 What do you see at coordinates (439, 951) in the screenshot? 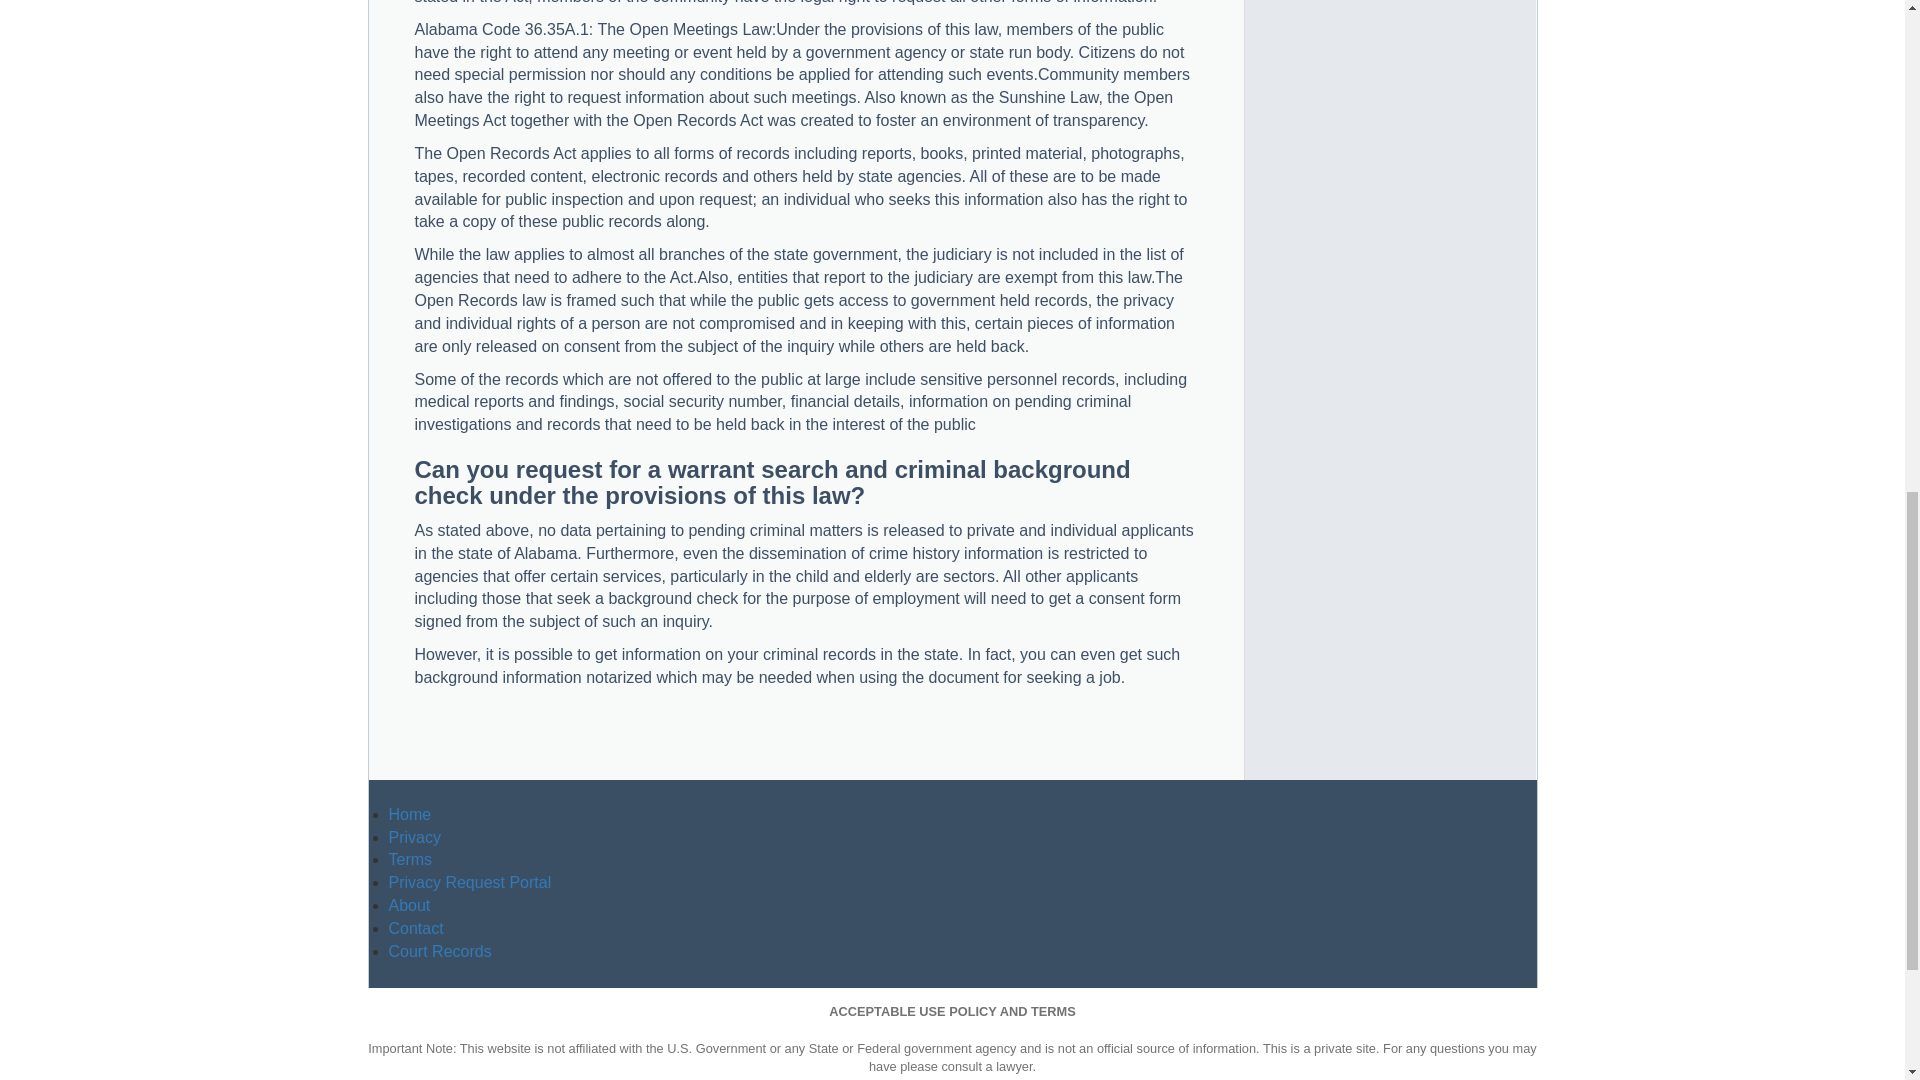
I see `Court Records` at bounding box center [439, 951].